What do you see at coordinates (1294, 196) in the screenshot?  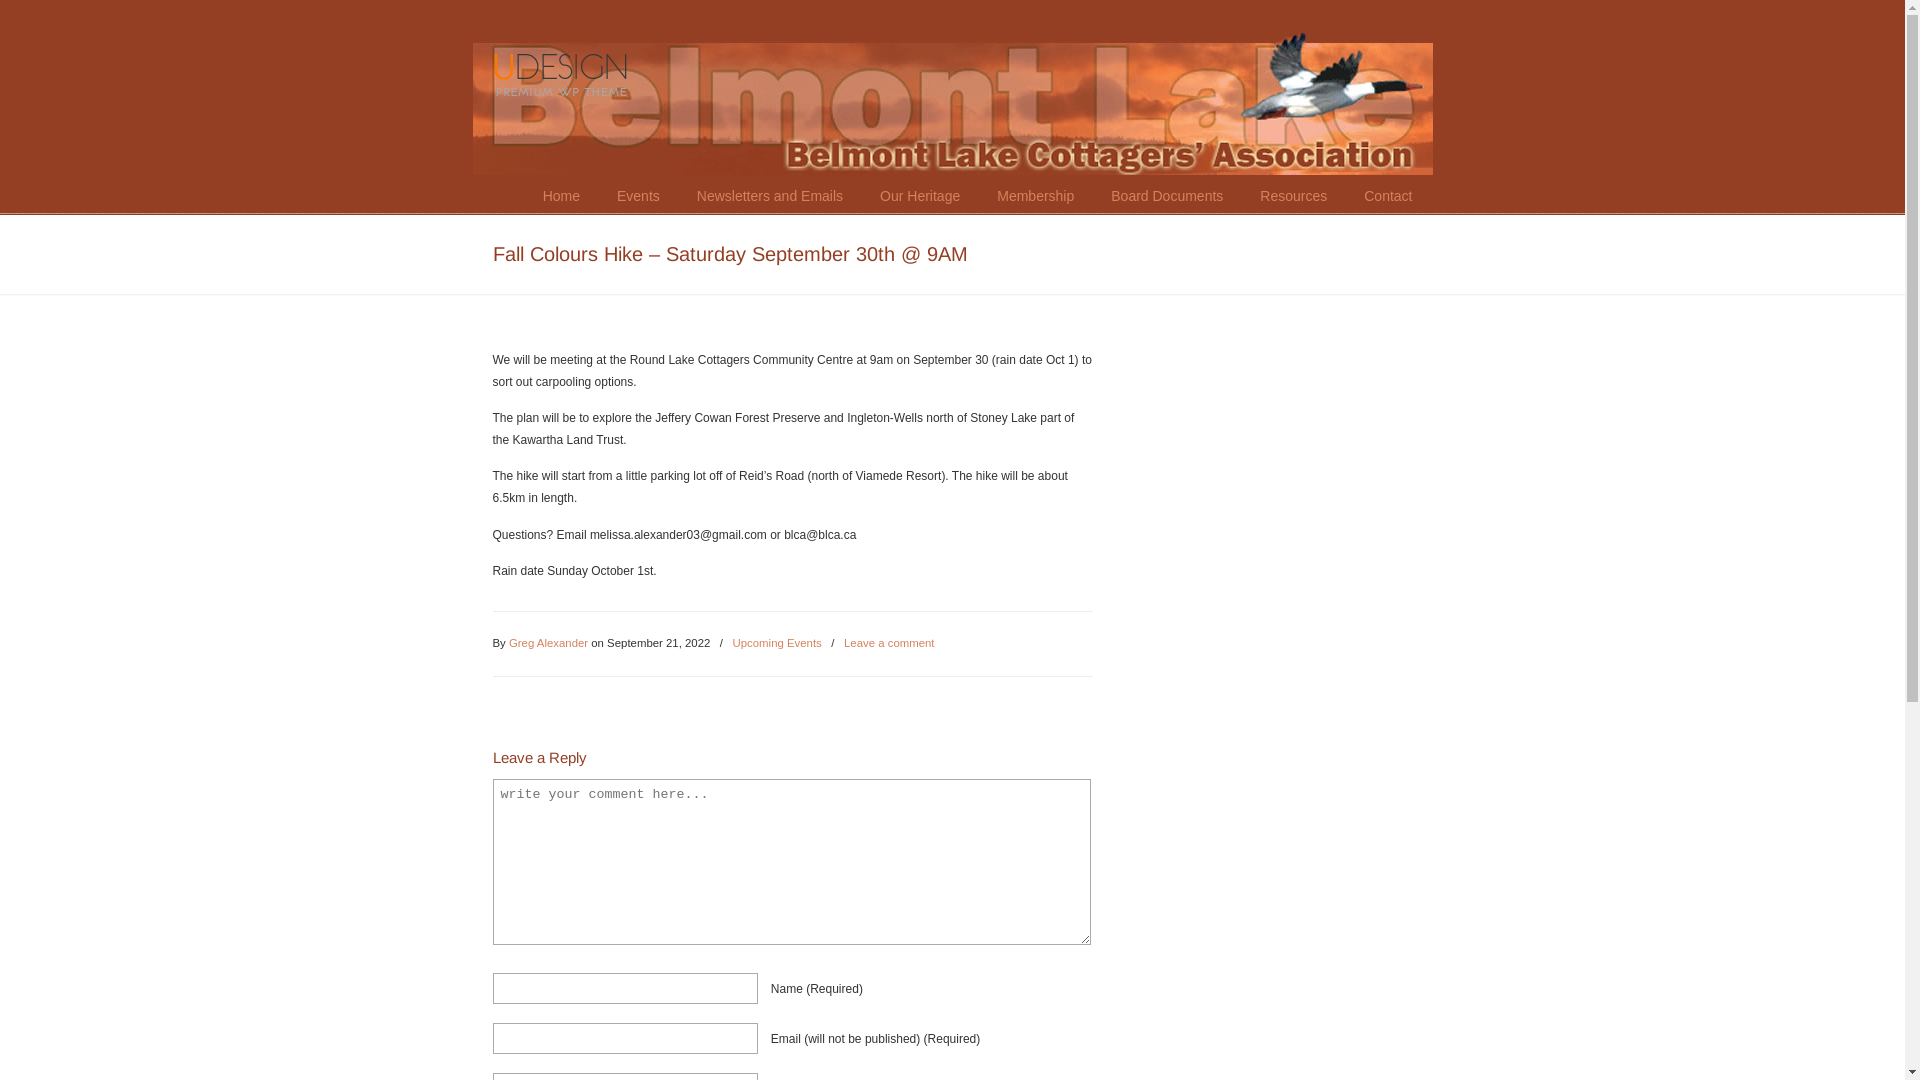 I see `Resources` at bounding box center [1294, 196].